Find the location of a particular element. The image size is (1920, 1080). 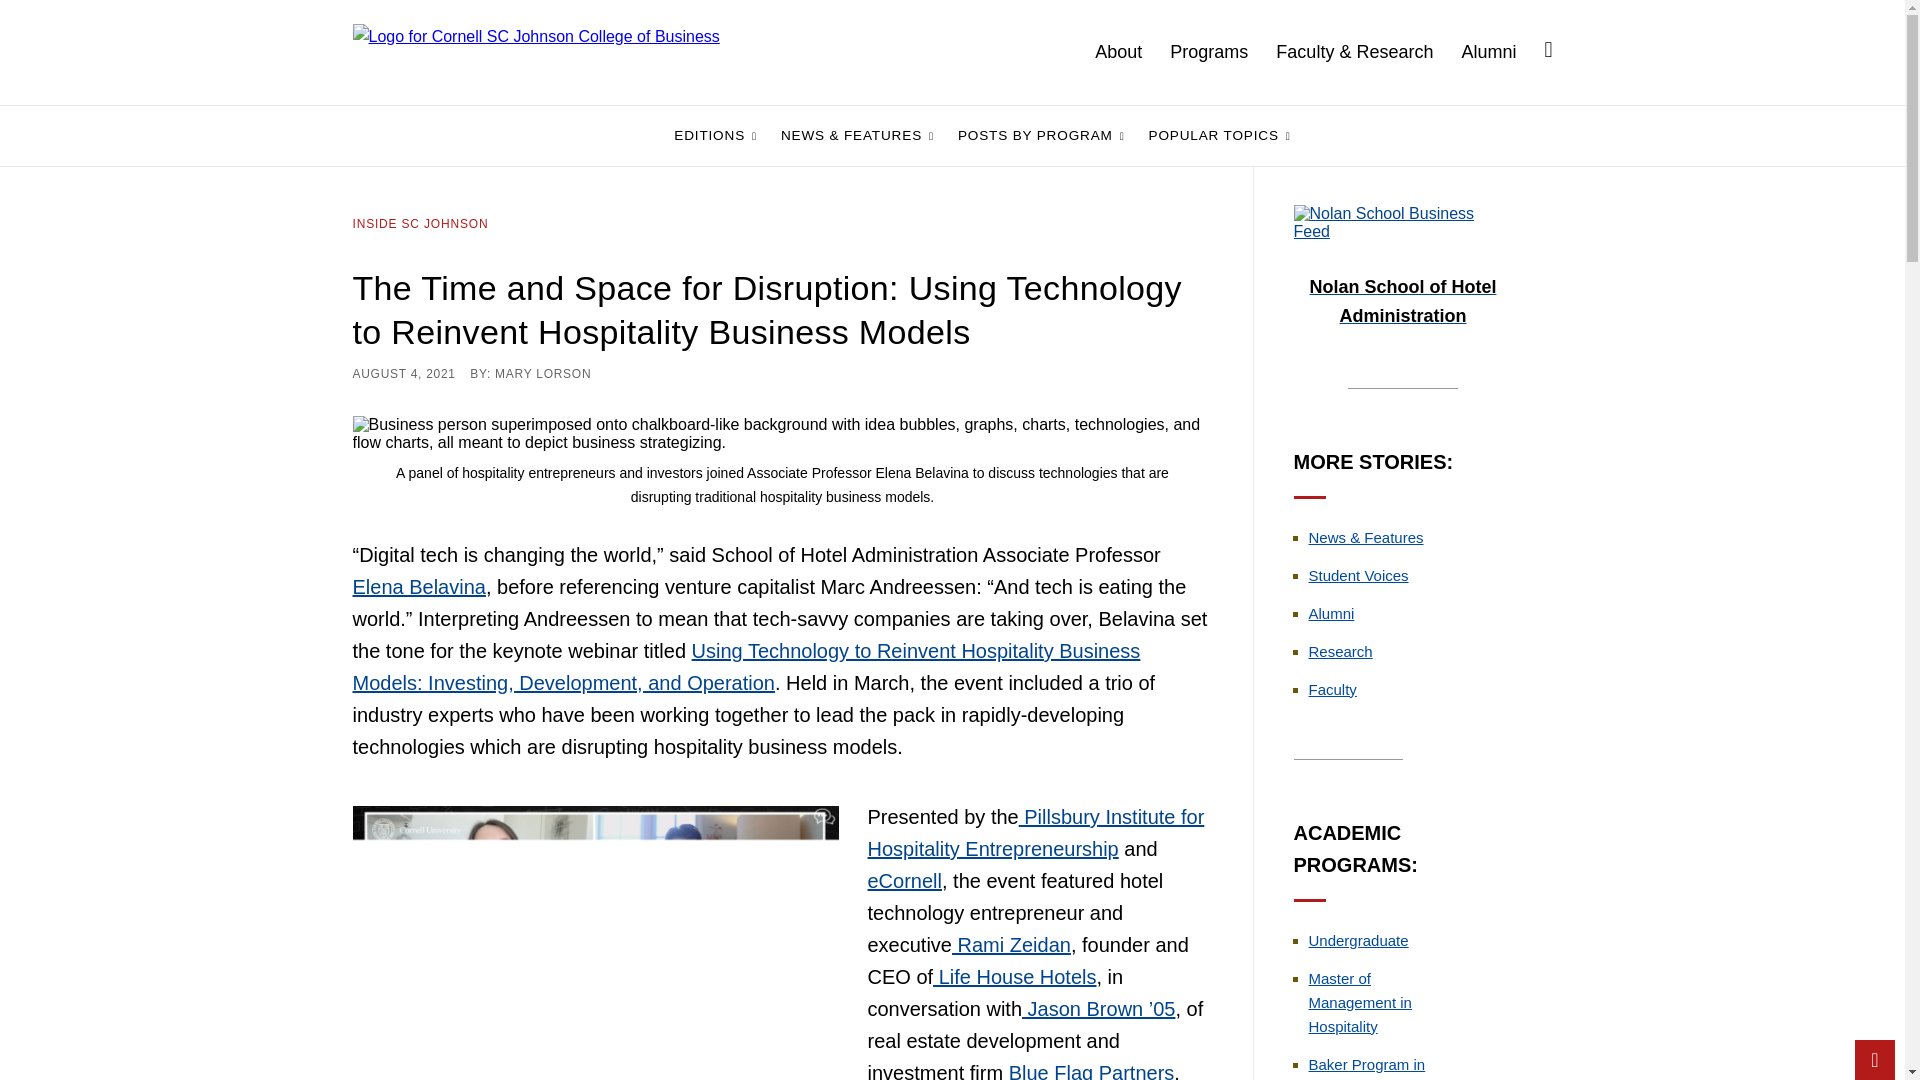

Nolan stories about Alumni is located at coordinates (1330, 613).